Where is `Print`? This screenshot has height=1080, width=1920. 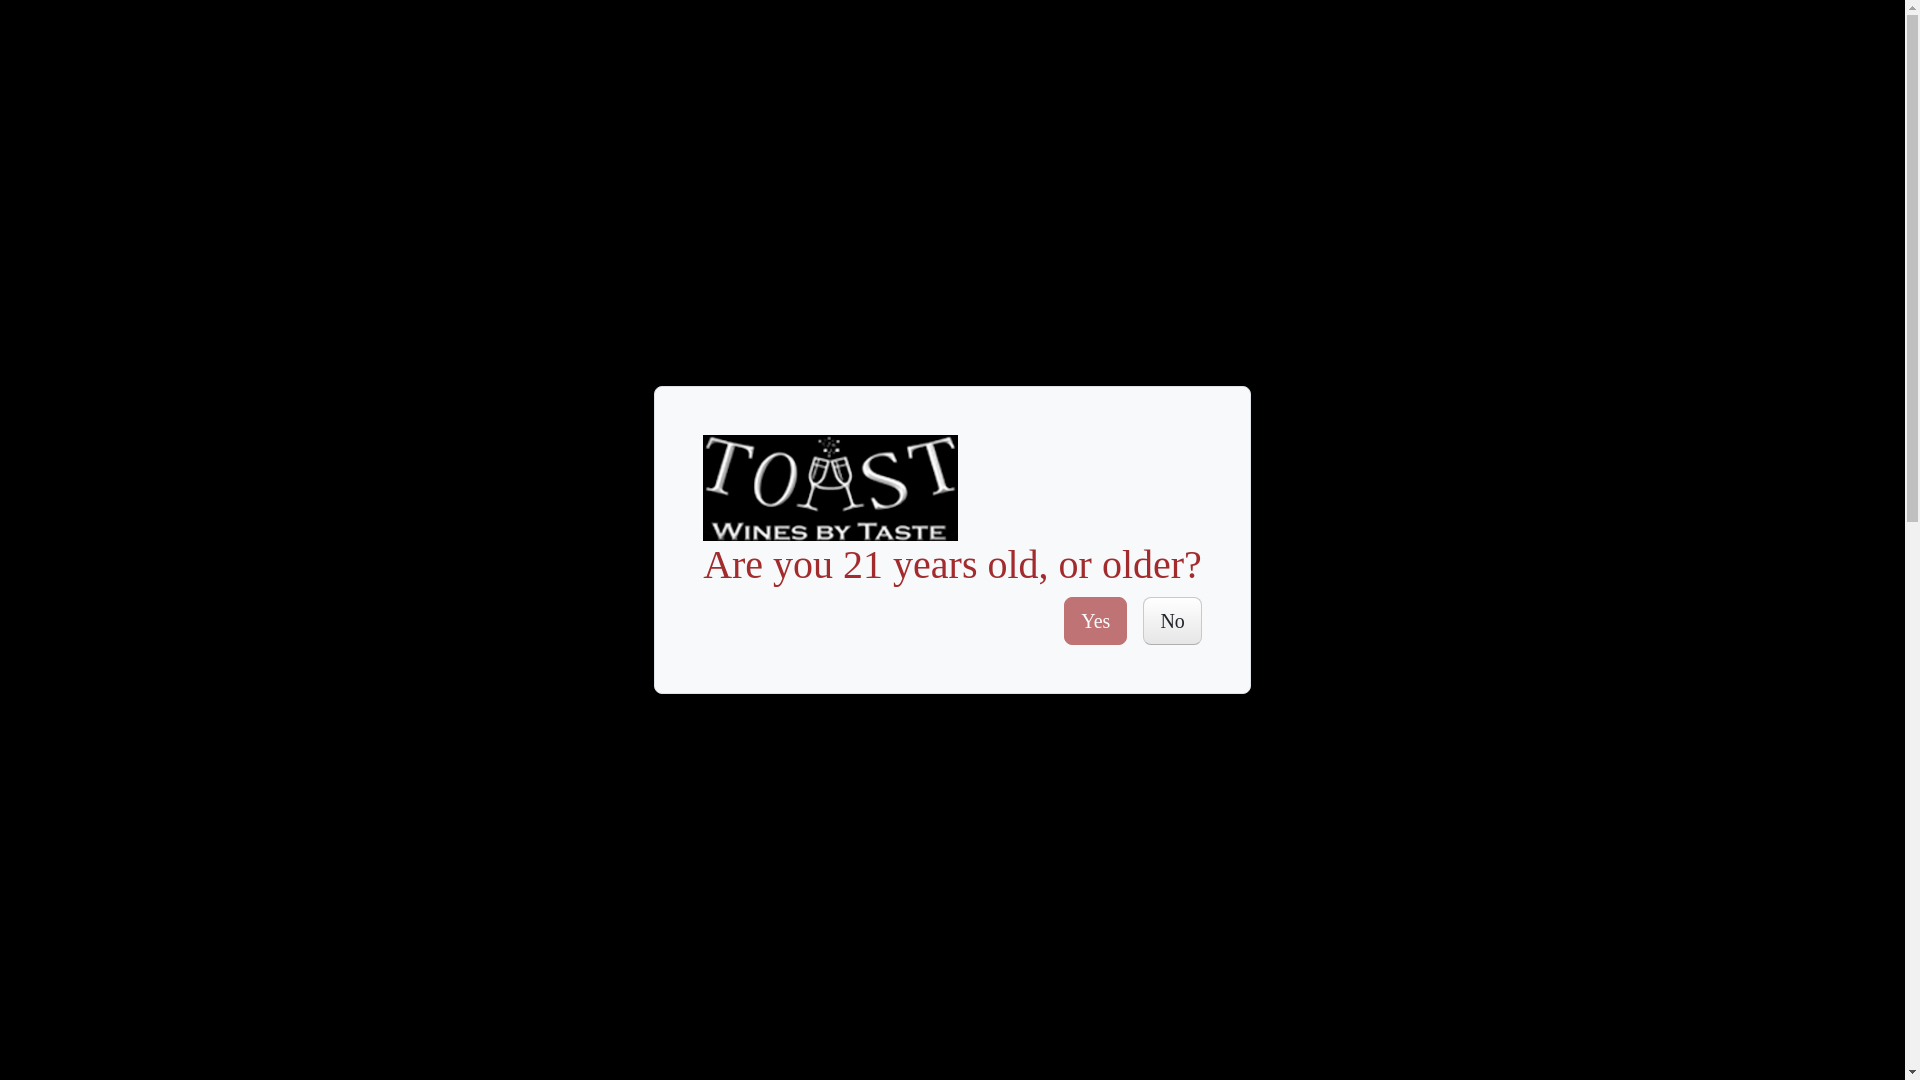
Print is located at coordinates (1558, 616).